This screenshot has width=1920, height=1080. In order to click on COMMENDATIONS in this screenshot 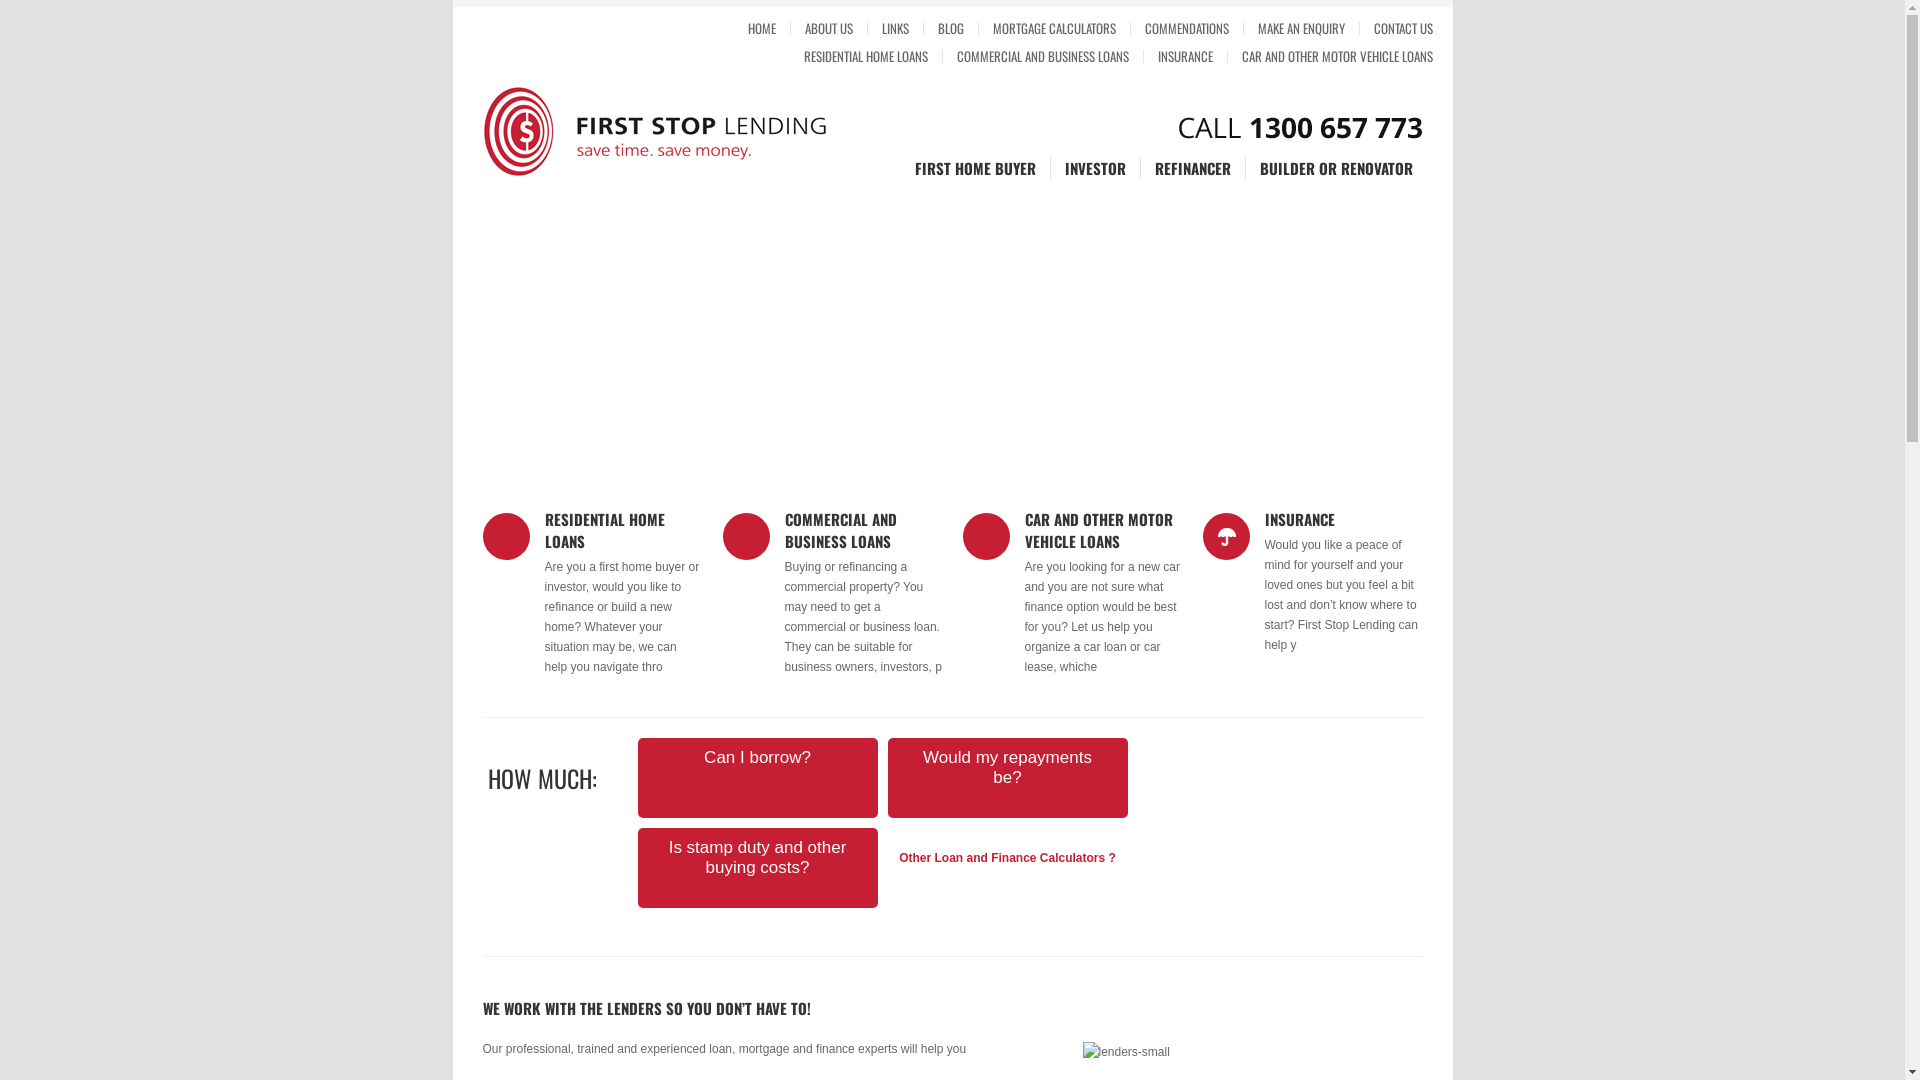, I will do `click(1186, 28)`.